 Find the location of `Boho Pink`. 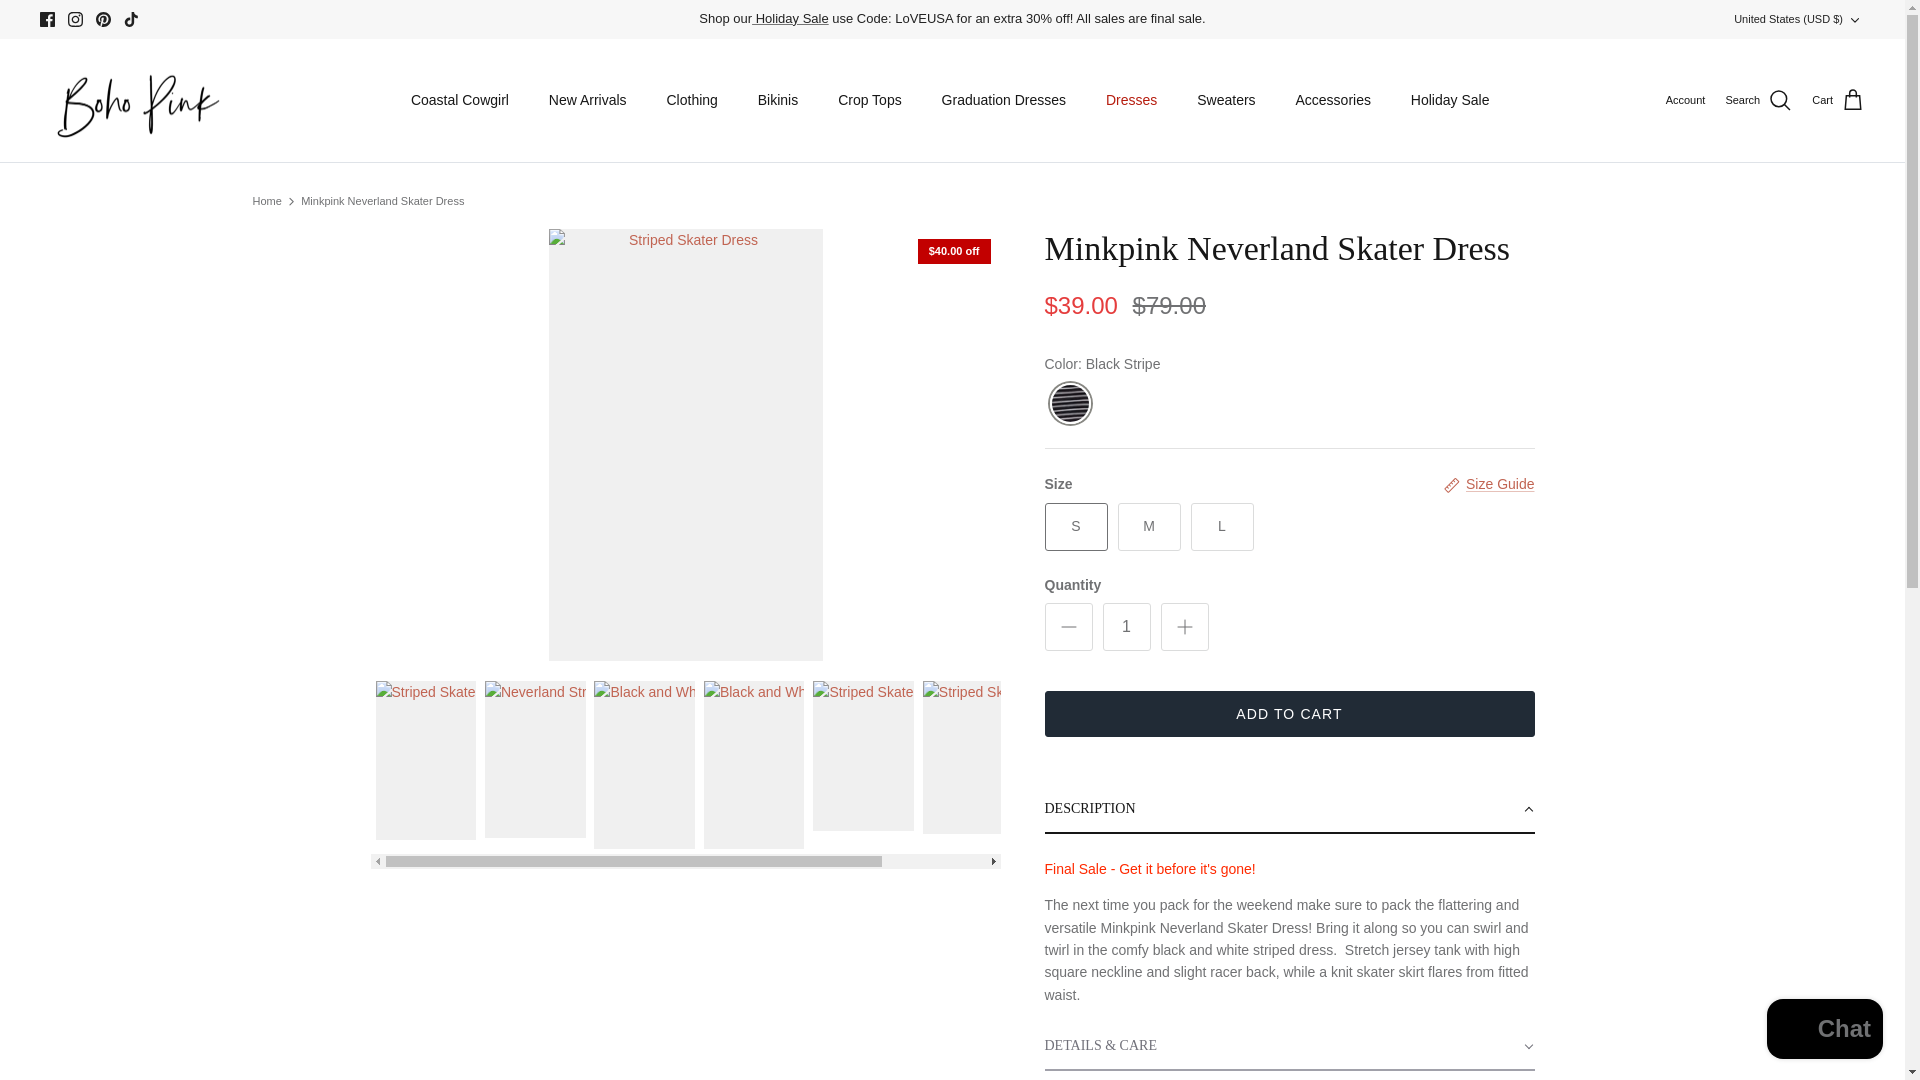

Boho Pink is located at coordinates (132, 100).